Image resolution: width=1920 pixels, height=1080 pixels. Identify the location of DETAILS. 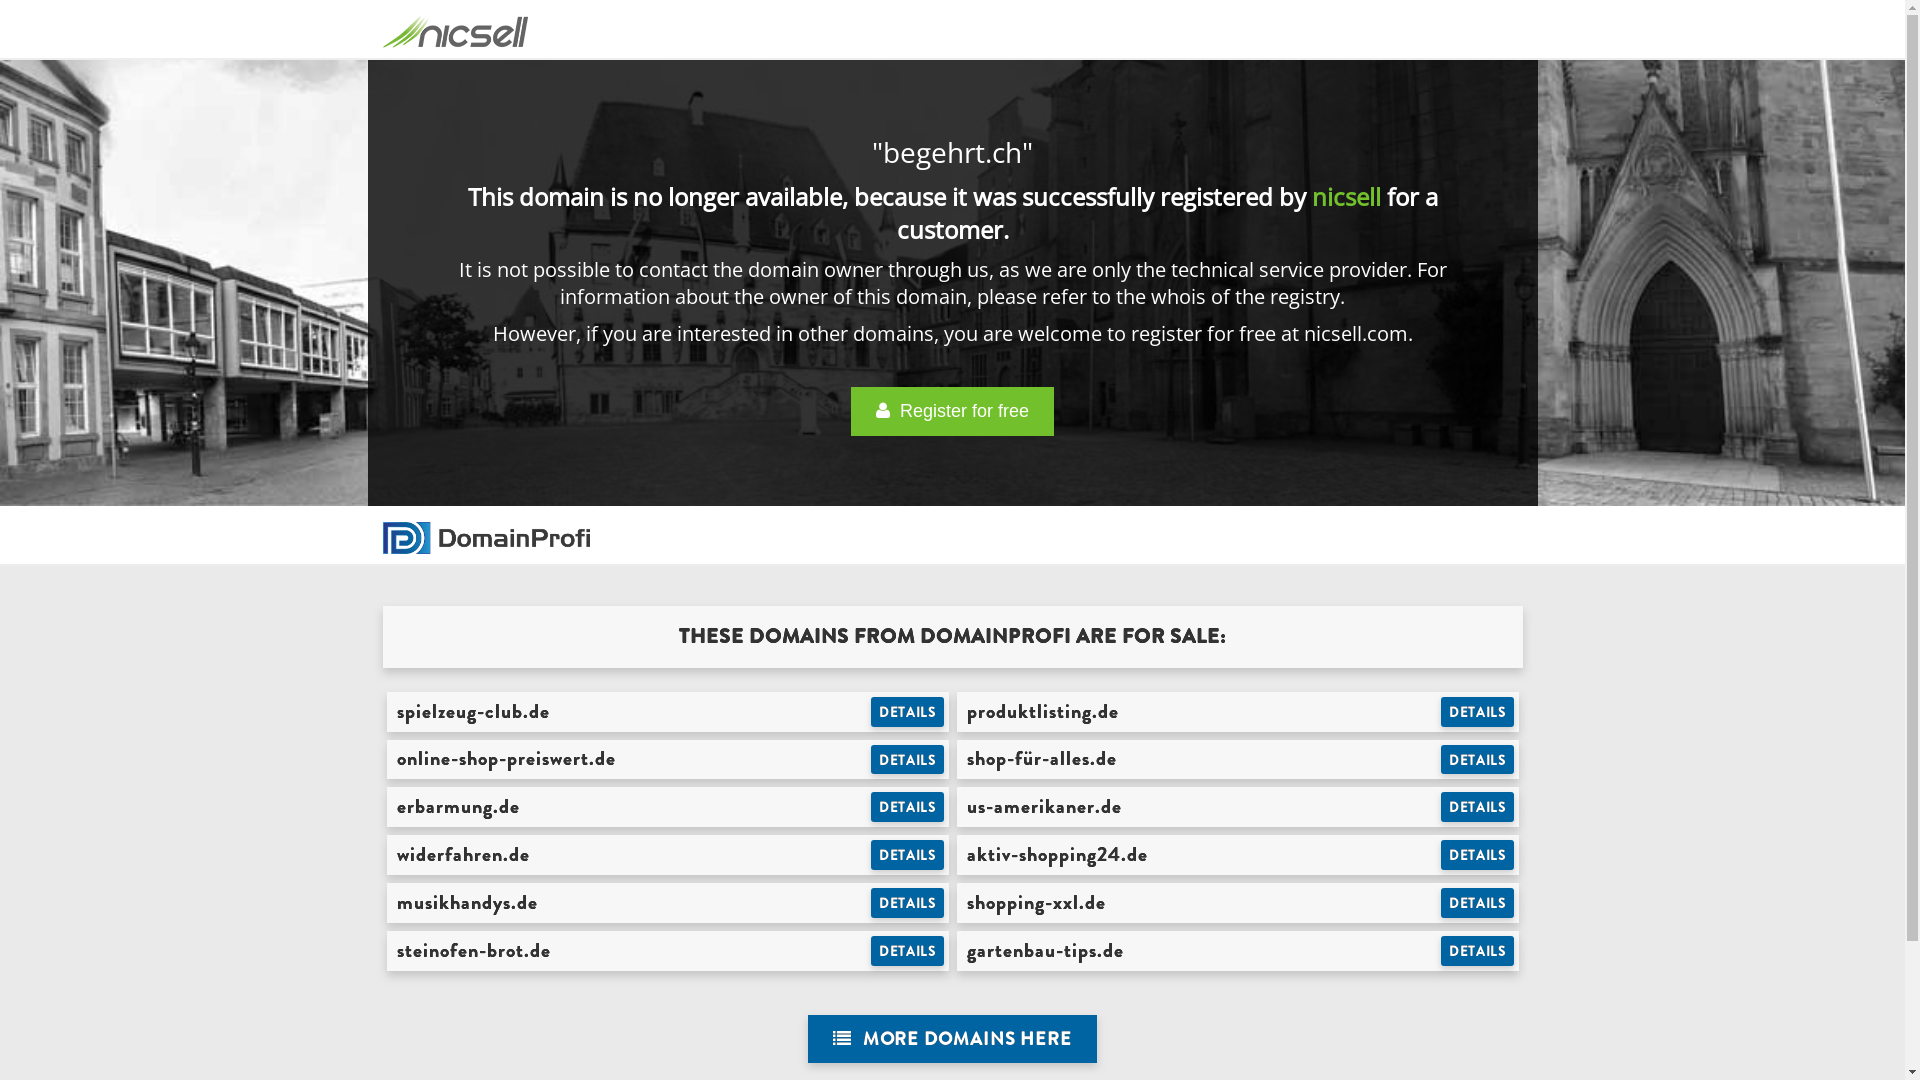
(908, 951).